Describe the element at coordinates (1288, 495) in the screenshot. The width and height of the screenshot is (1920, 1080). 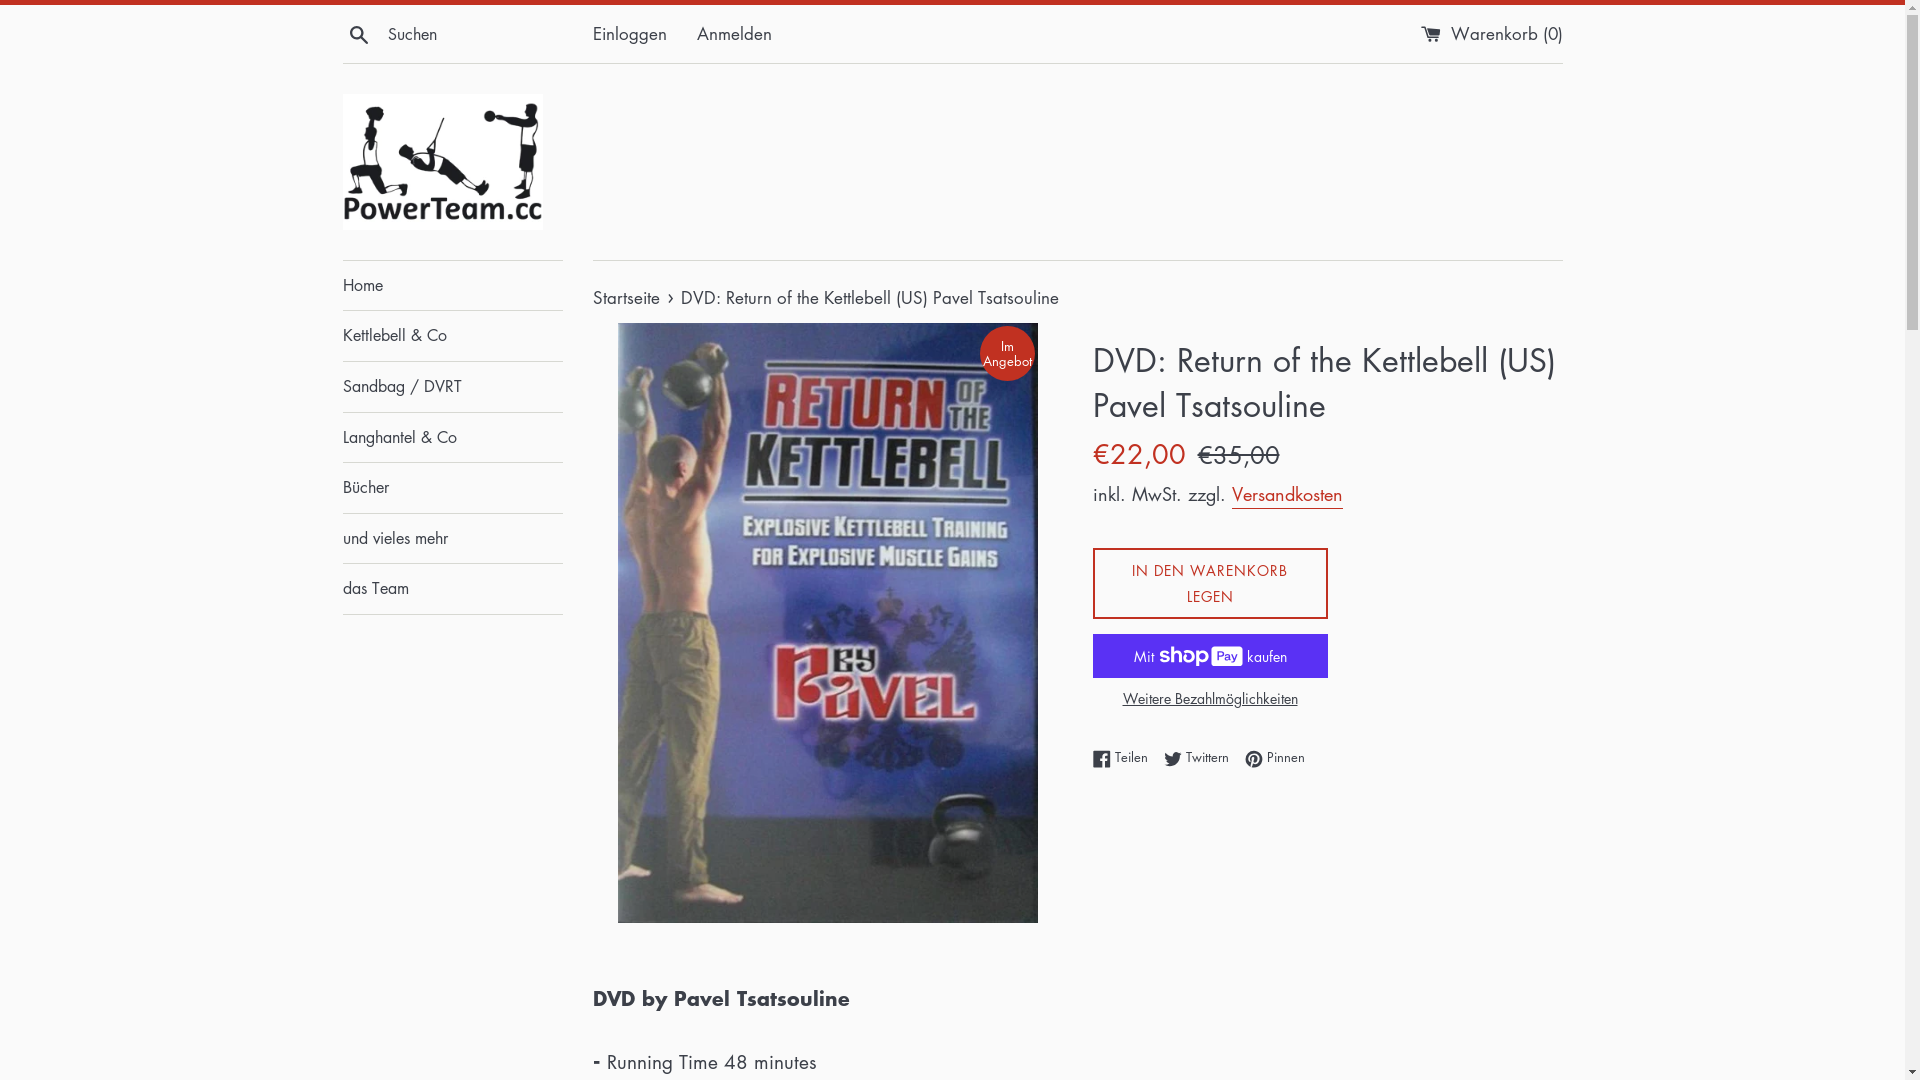
I see `Versandkosten` at that location.